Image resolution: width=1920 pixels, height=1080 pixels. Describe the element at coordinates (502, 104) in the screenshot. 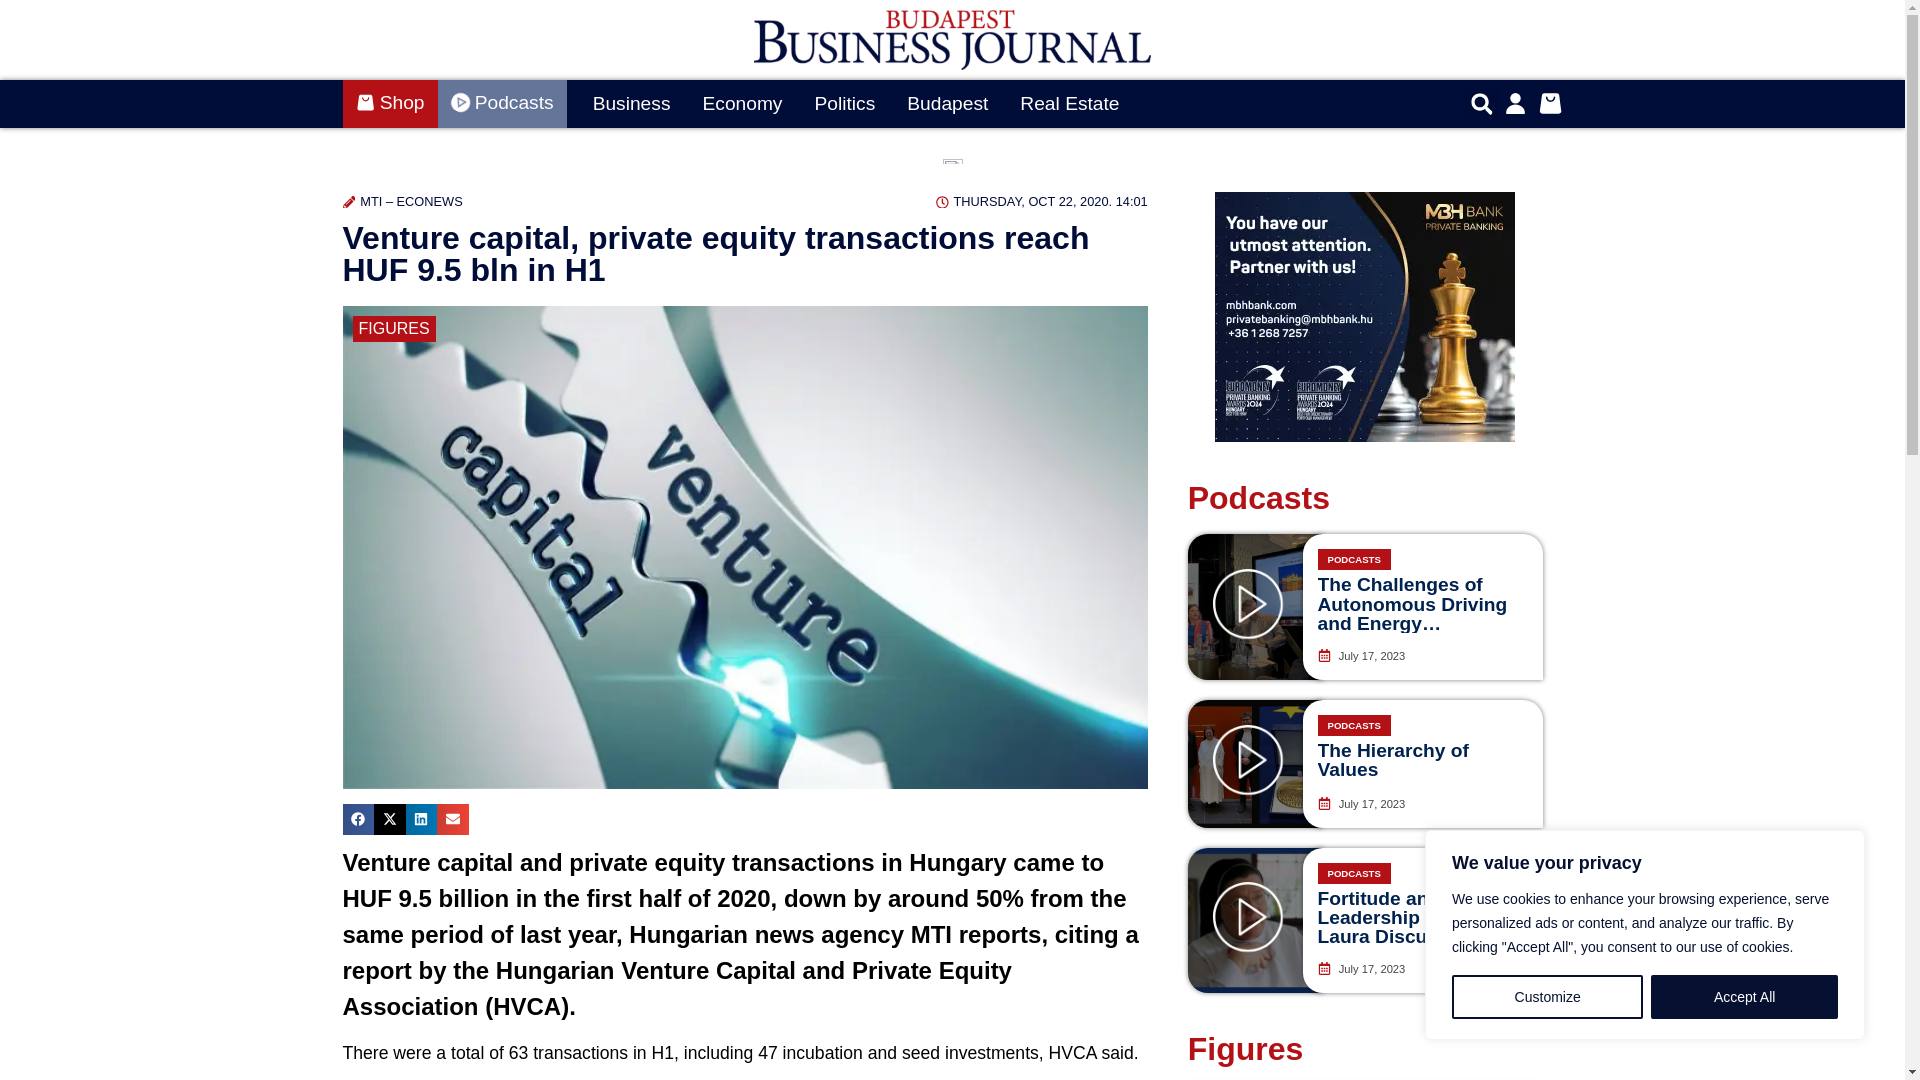

I see `Podcasts` at that location.